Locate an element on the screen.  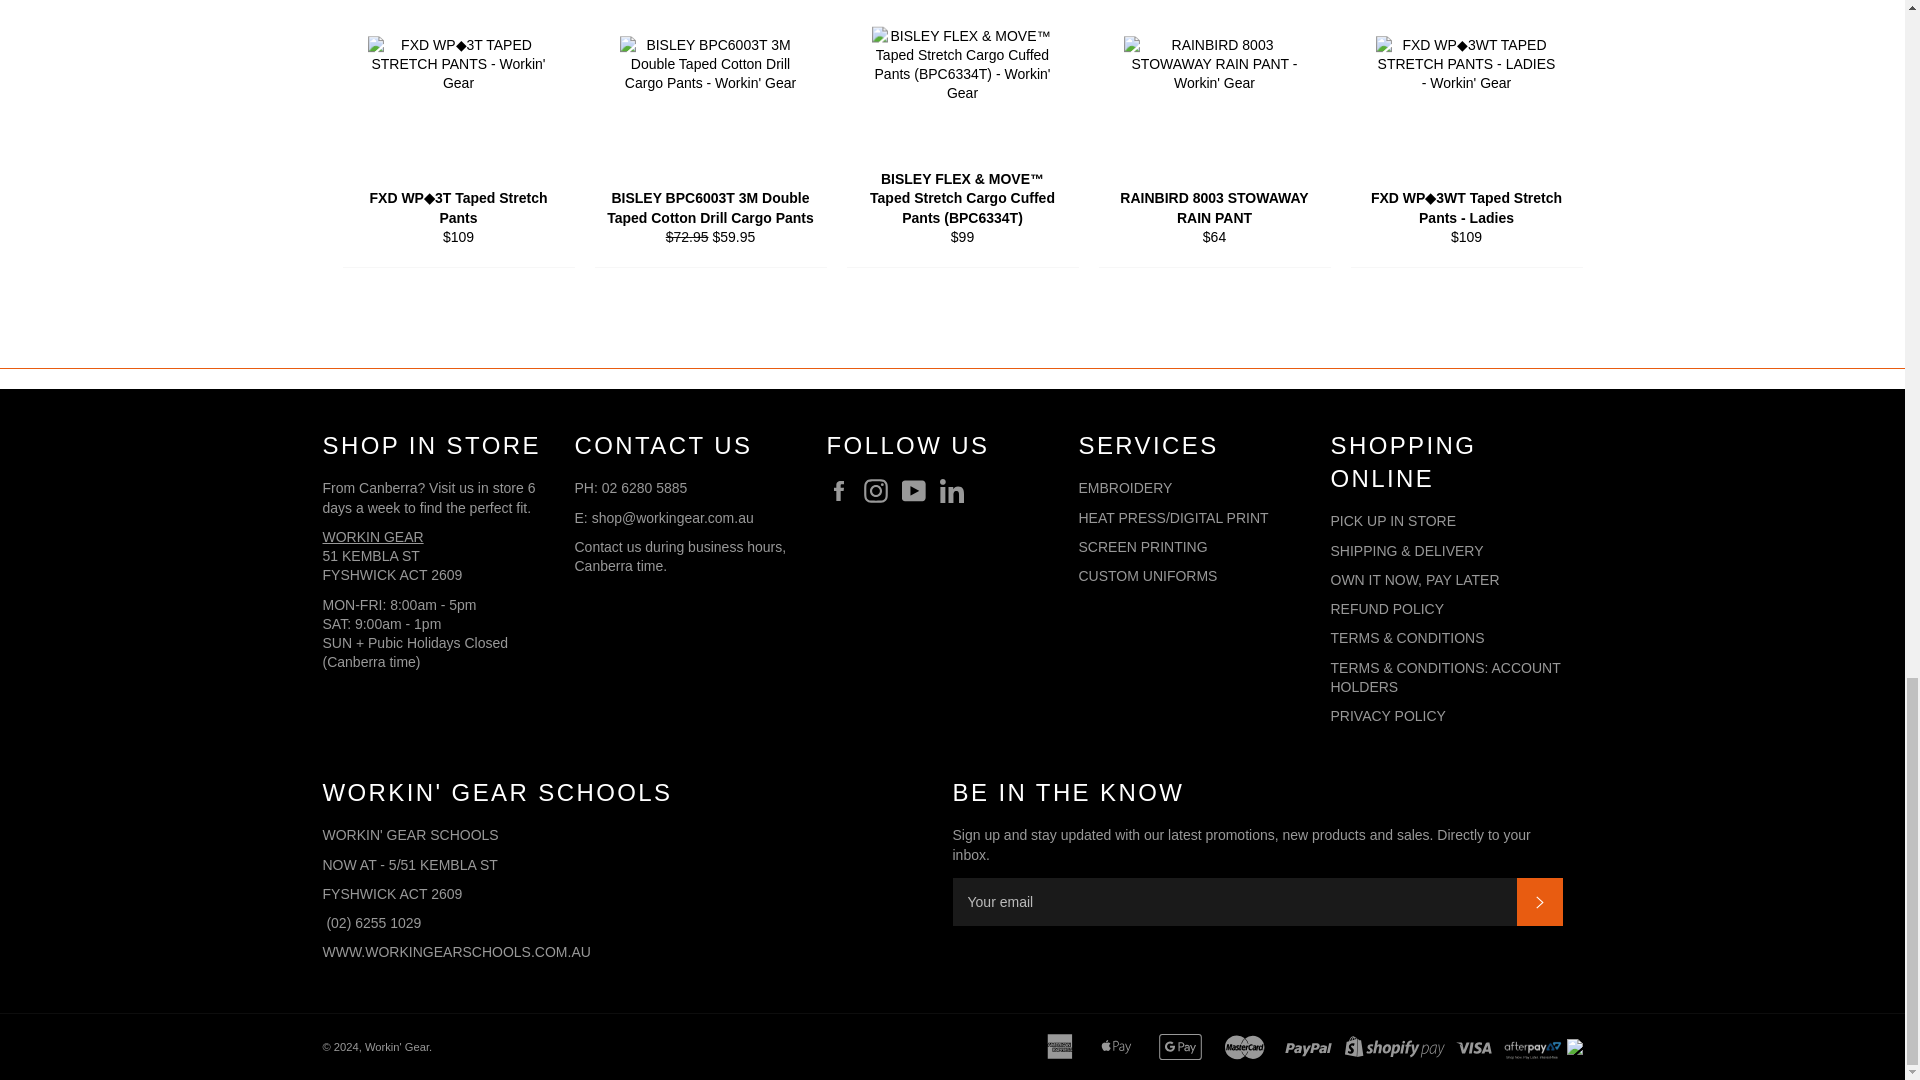
Workin' Gear on YouTube is located at coordinates (919, 491).